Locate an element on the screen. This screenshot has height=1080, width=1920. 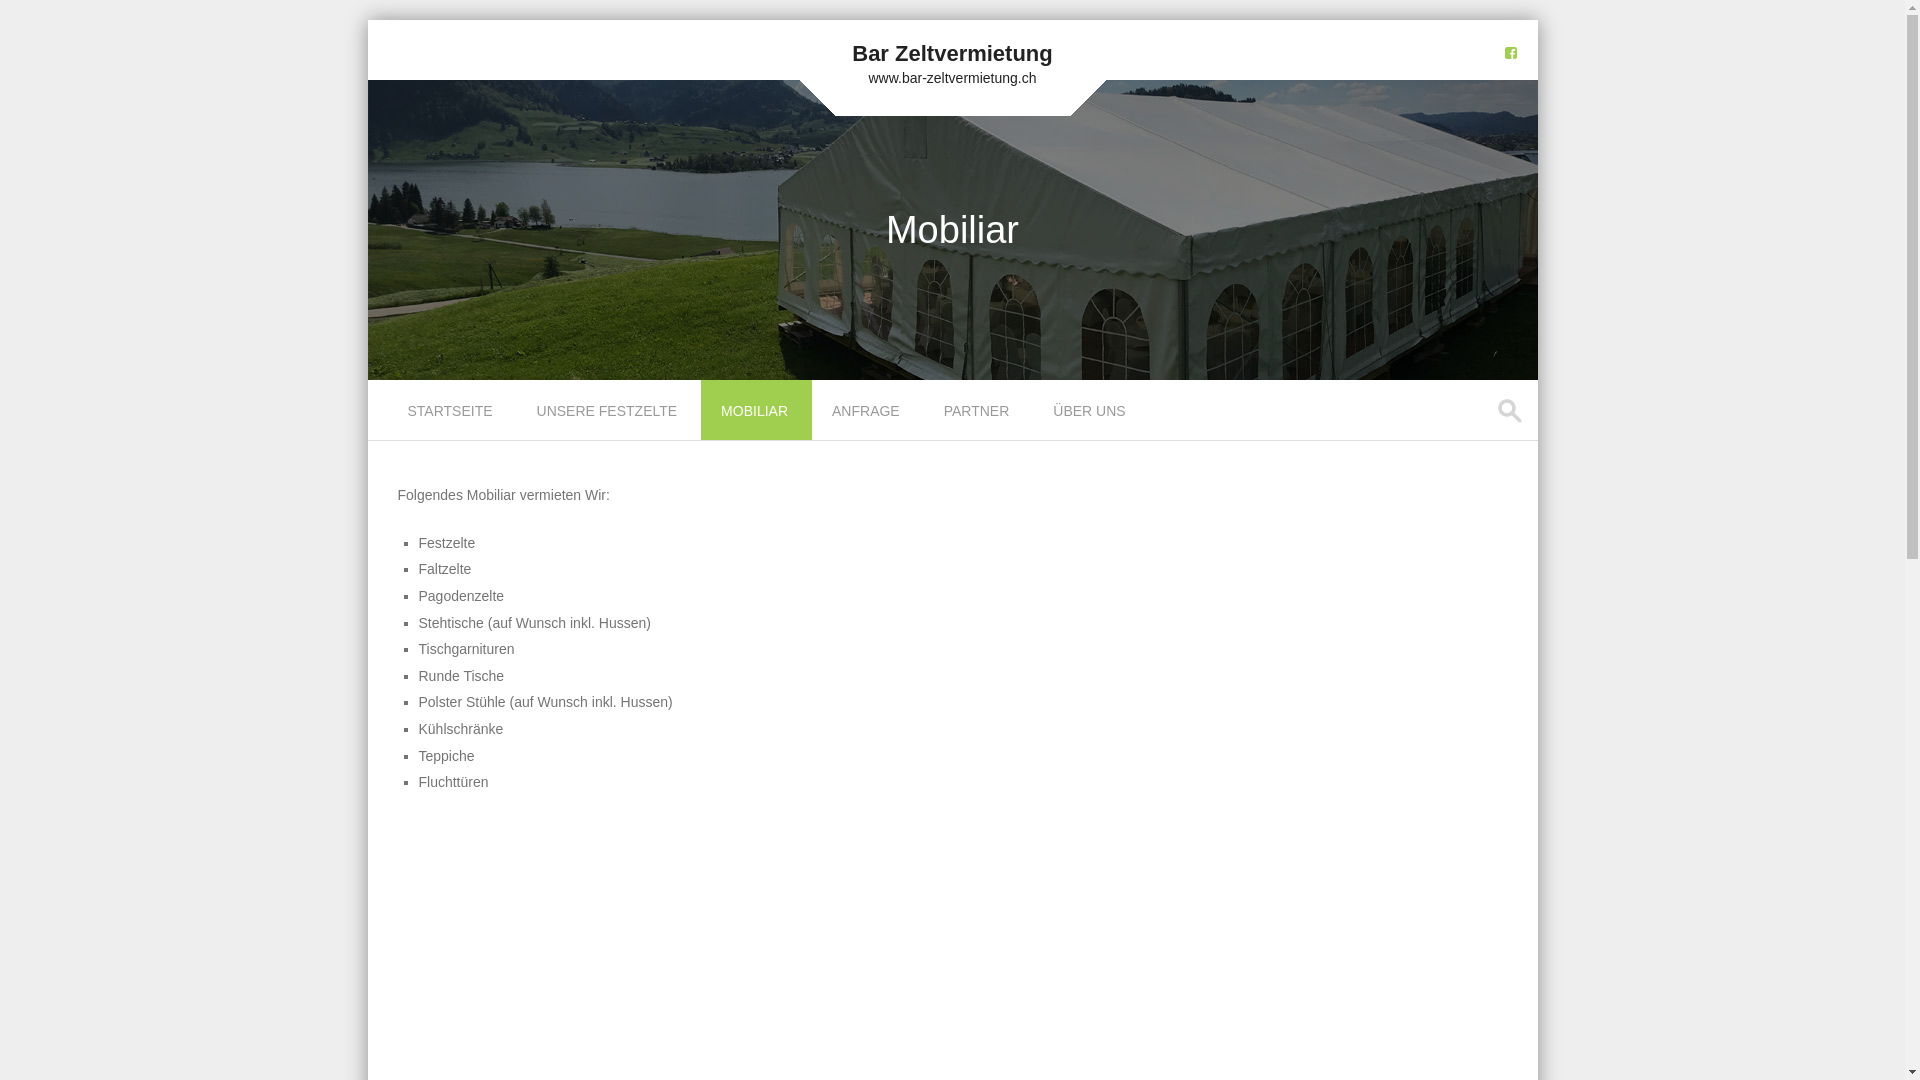
PARTNER is located at coordinates (979, 410).